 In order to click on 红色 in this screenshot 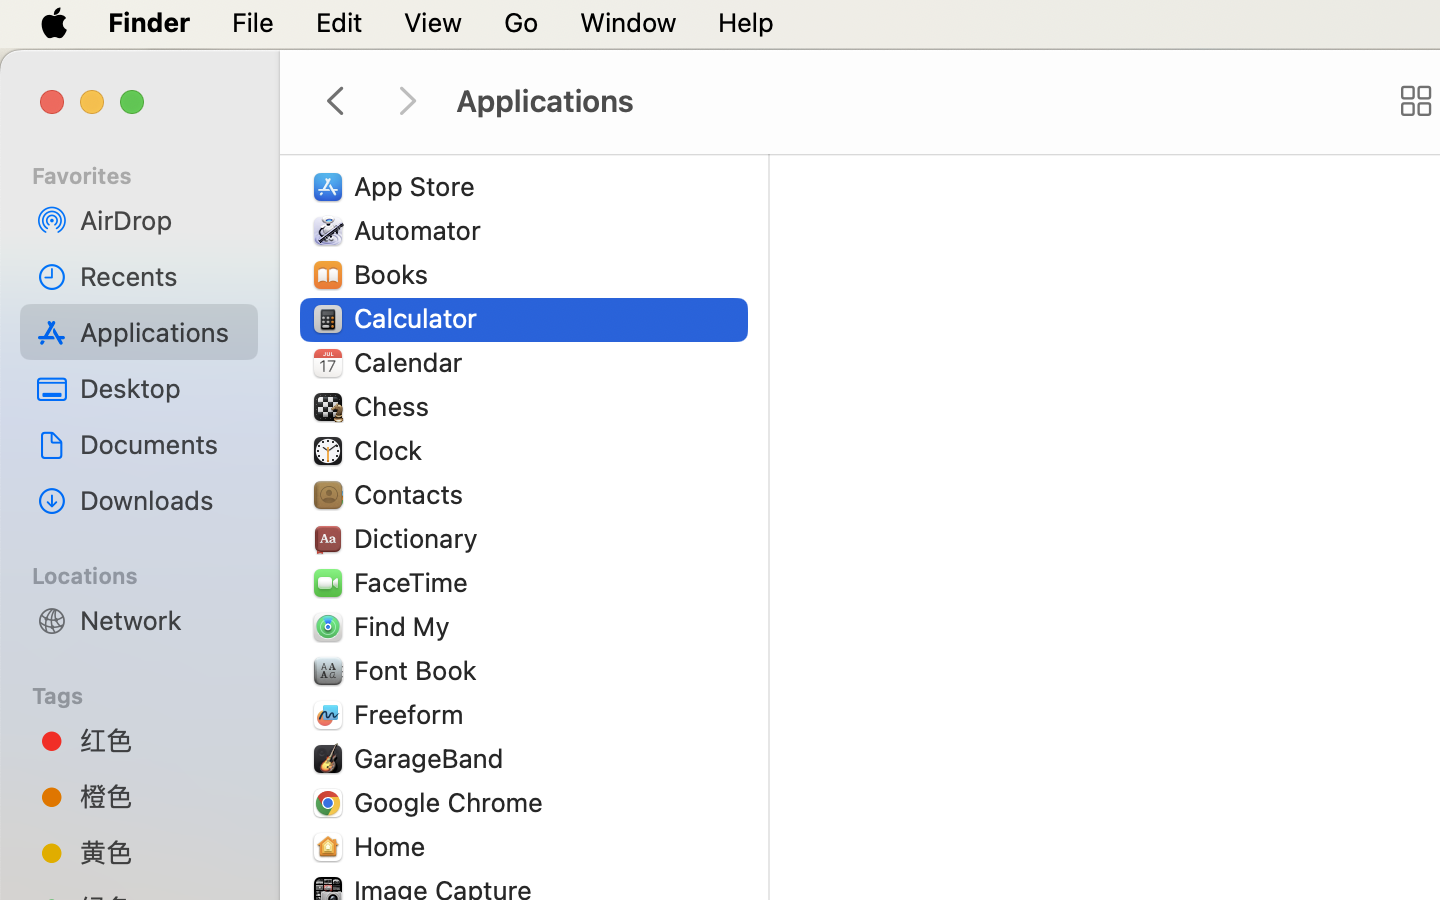, I will do `click(161, 740)`.